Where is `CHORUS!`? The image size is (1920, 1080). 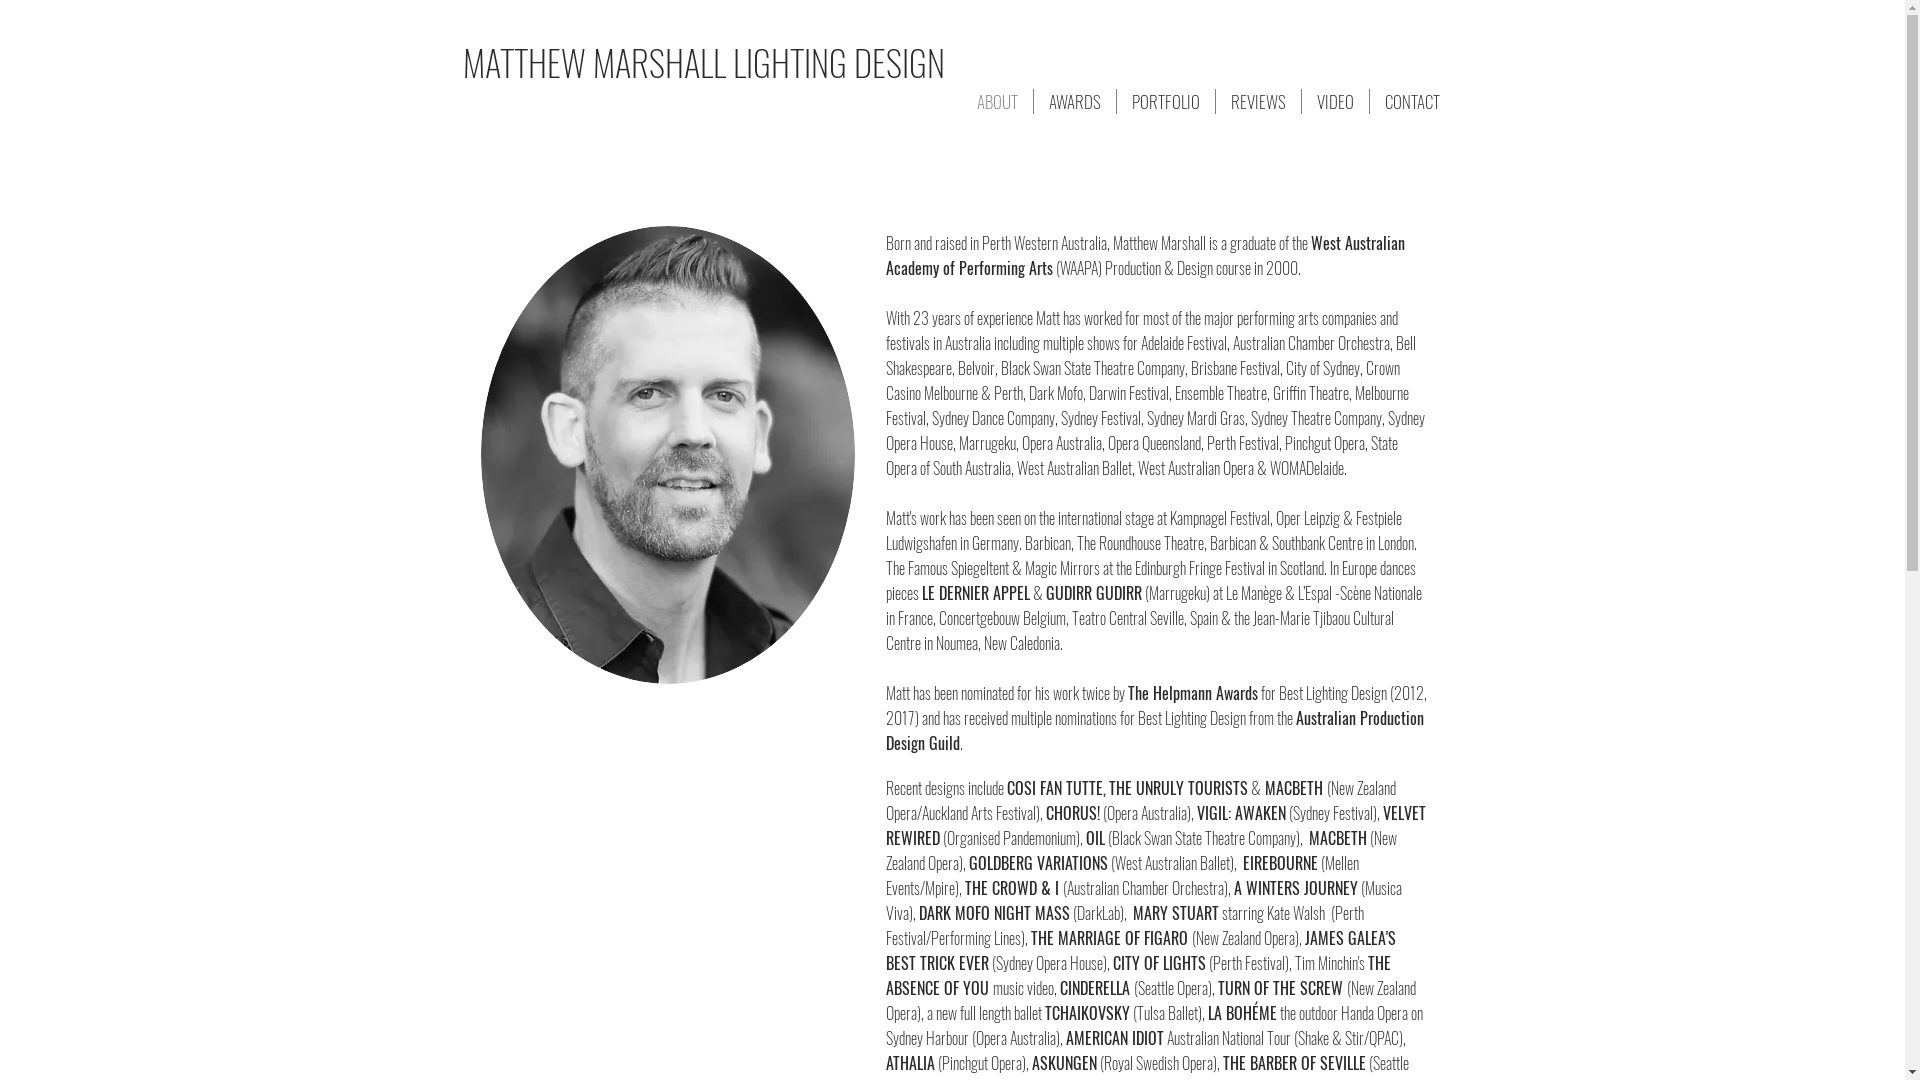 CHORUS! is located at coordinates (1073, 813).